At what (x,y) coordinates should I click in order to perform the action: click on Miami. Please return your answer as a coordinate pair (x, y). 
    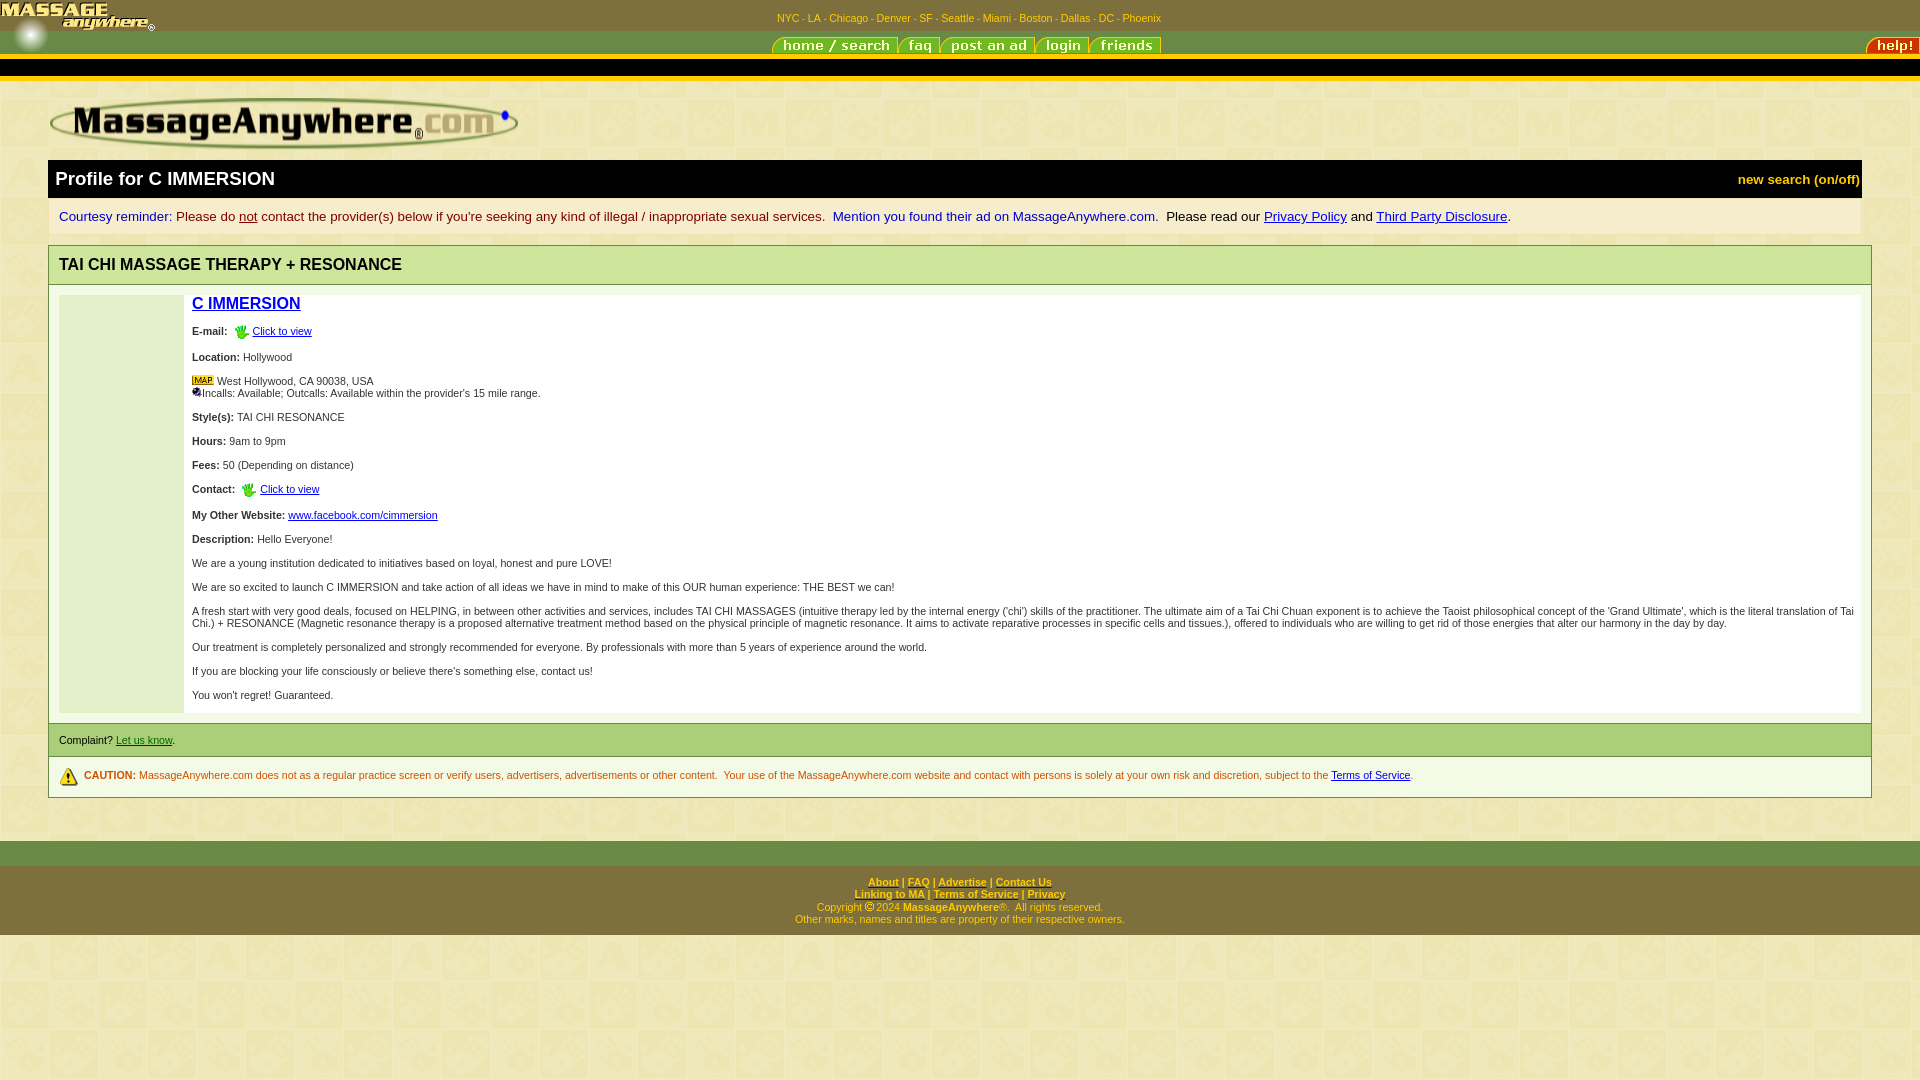
    Looking at the image, I should click on (997, 17).